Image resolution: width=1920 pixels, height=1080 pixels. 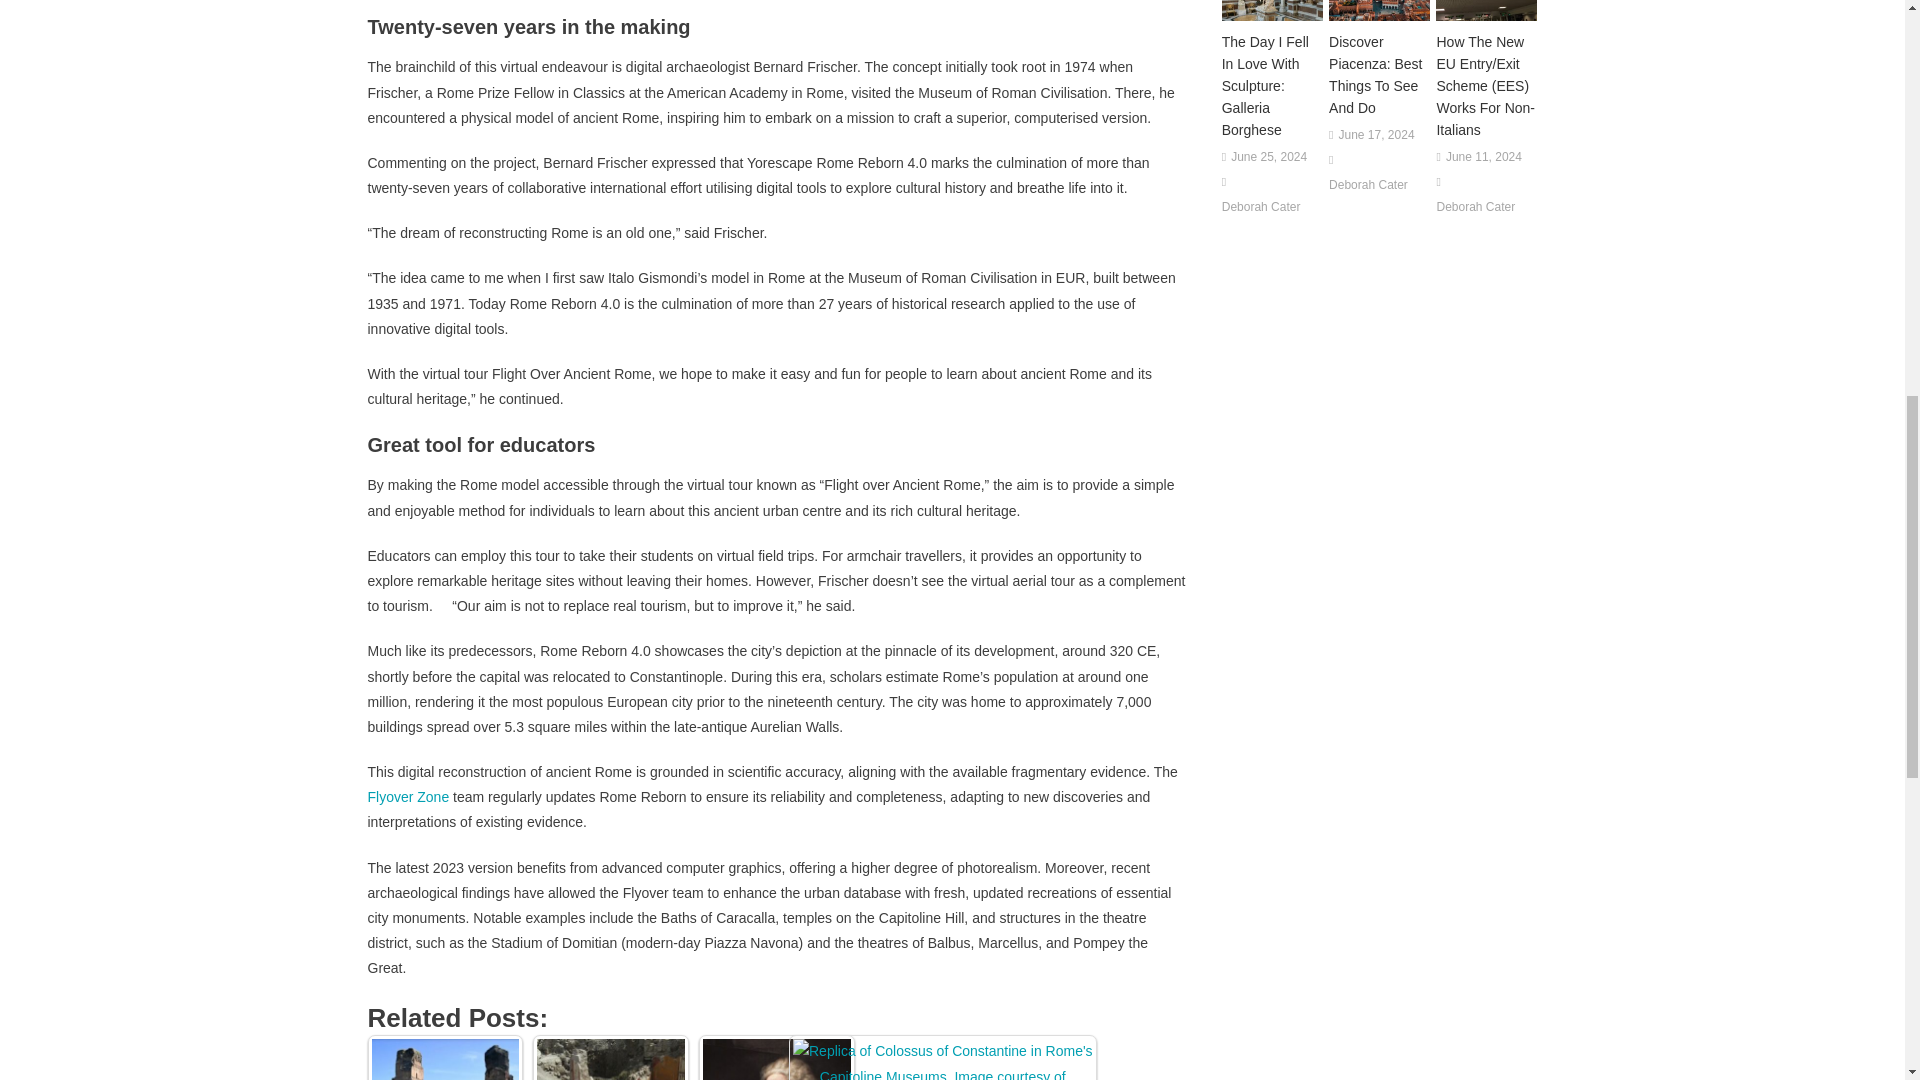 I want to click on Ancient construction site found at Pompeii, so click(x=611, y=1059).